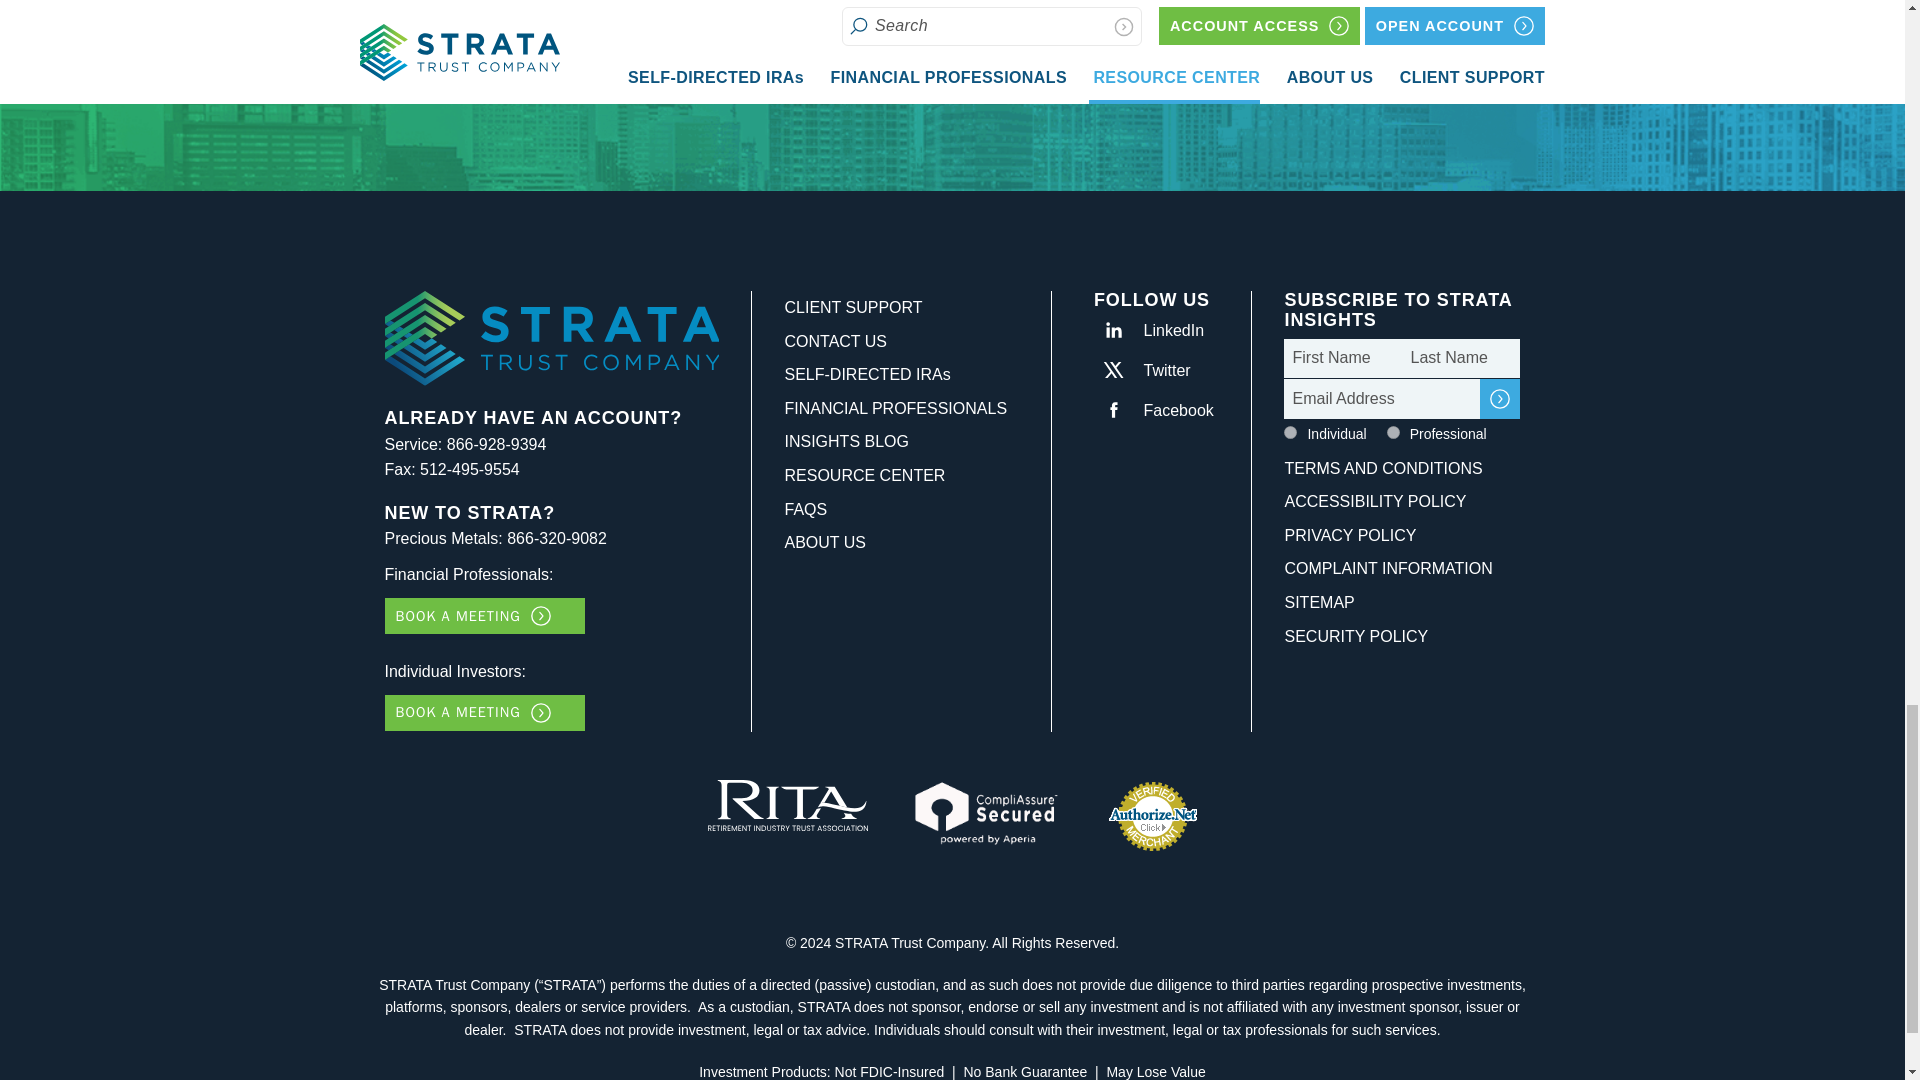 The width and height of the screenshot is (1920, 1080). What do you see at coordinates (1290, 432) in the screenshot?
I see `Individual` at bounding box center [1290, 432].